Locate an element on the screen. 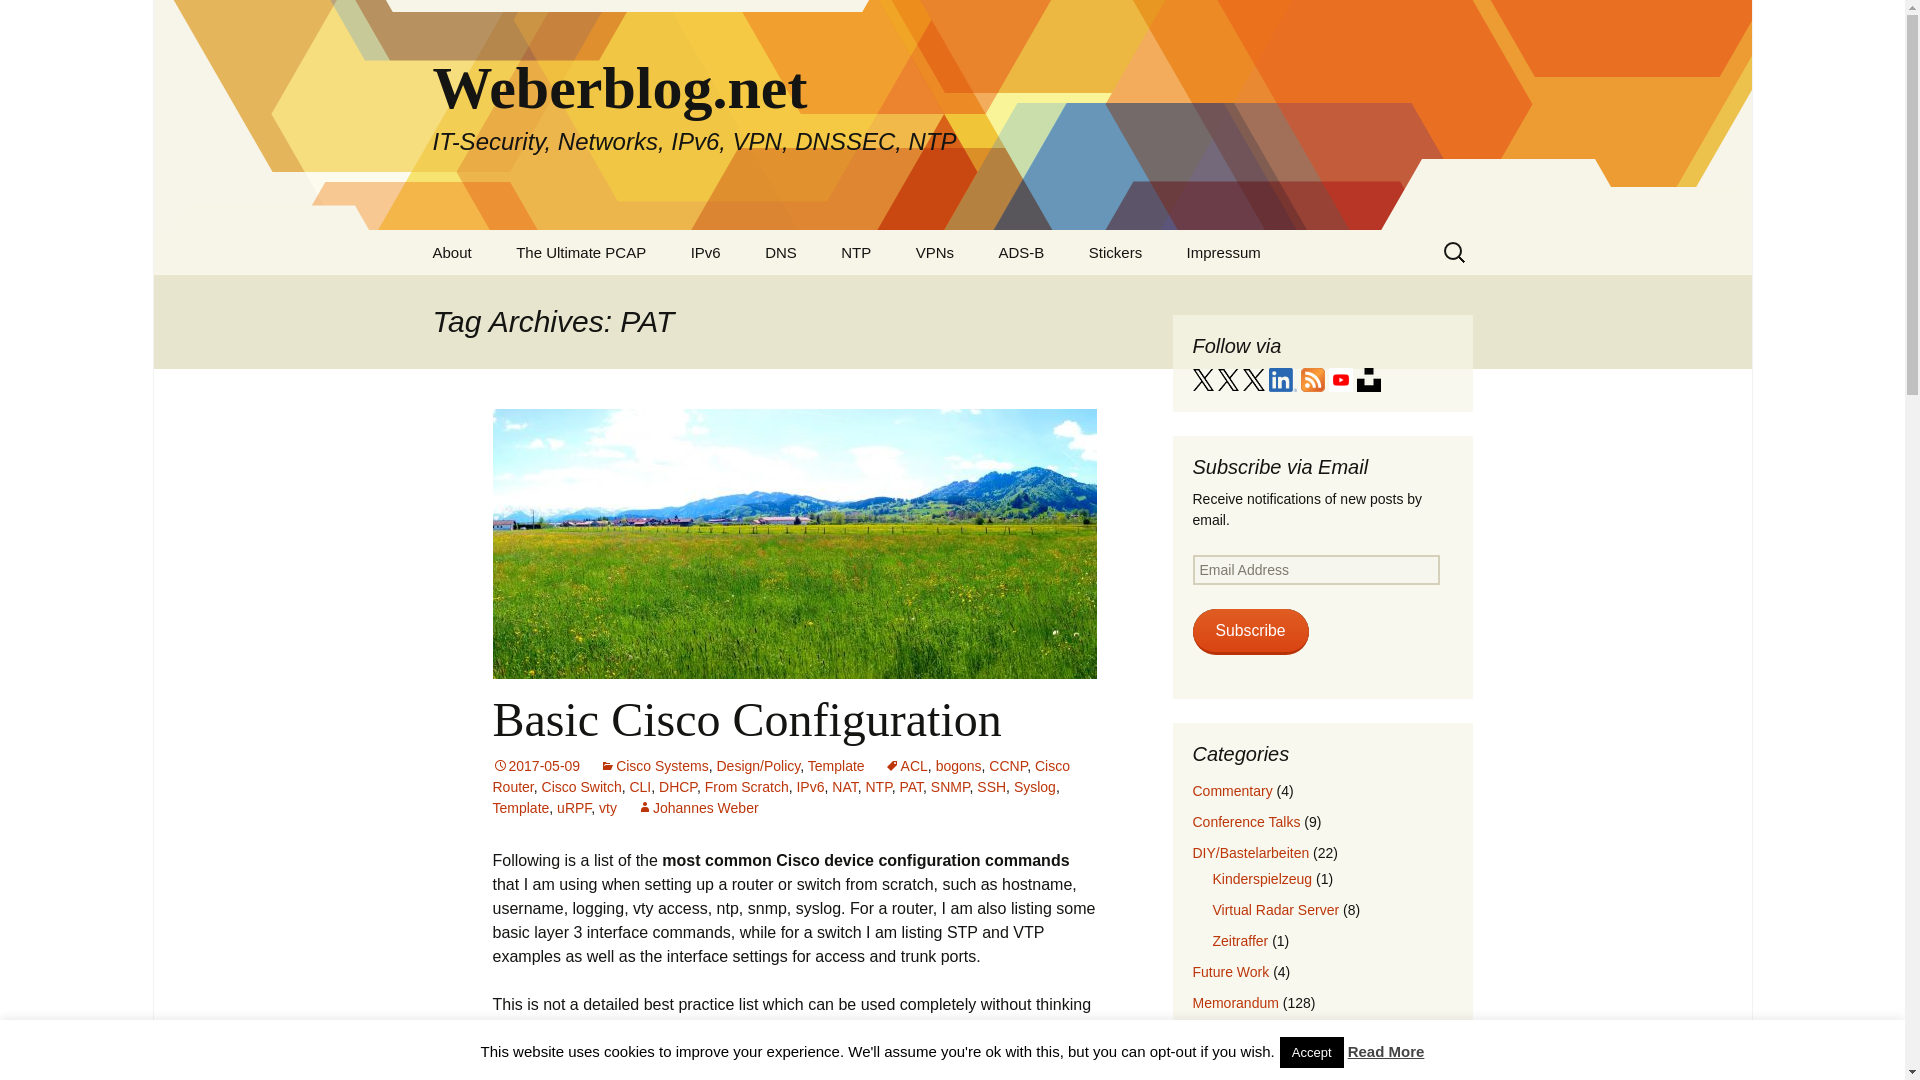  Cisco Switch is located at coordinates (582, 786).